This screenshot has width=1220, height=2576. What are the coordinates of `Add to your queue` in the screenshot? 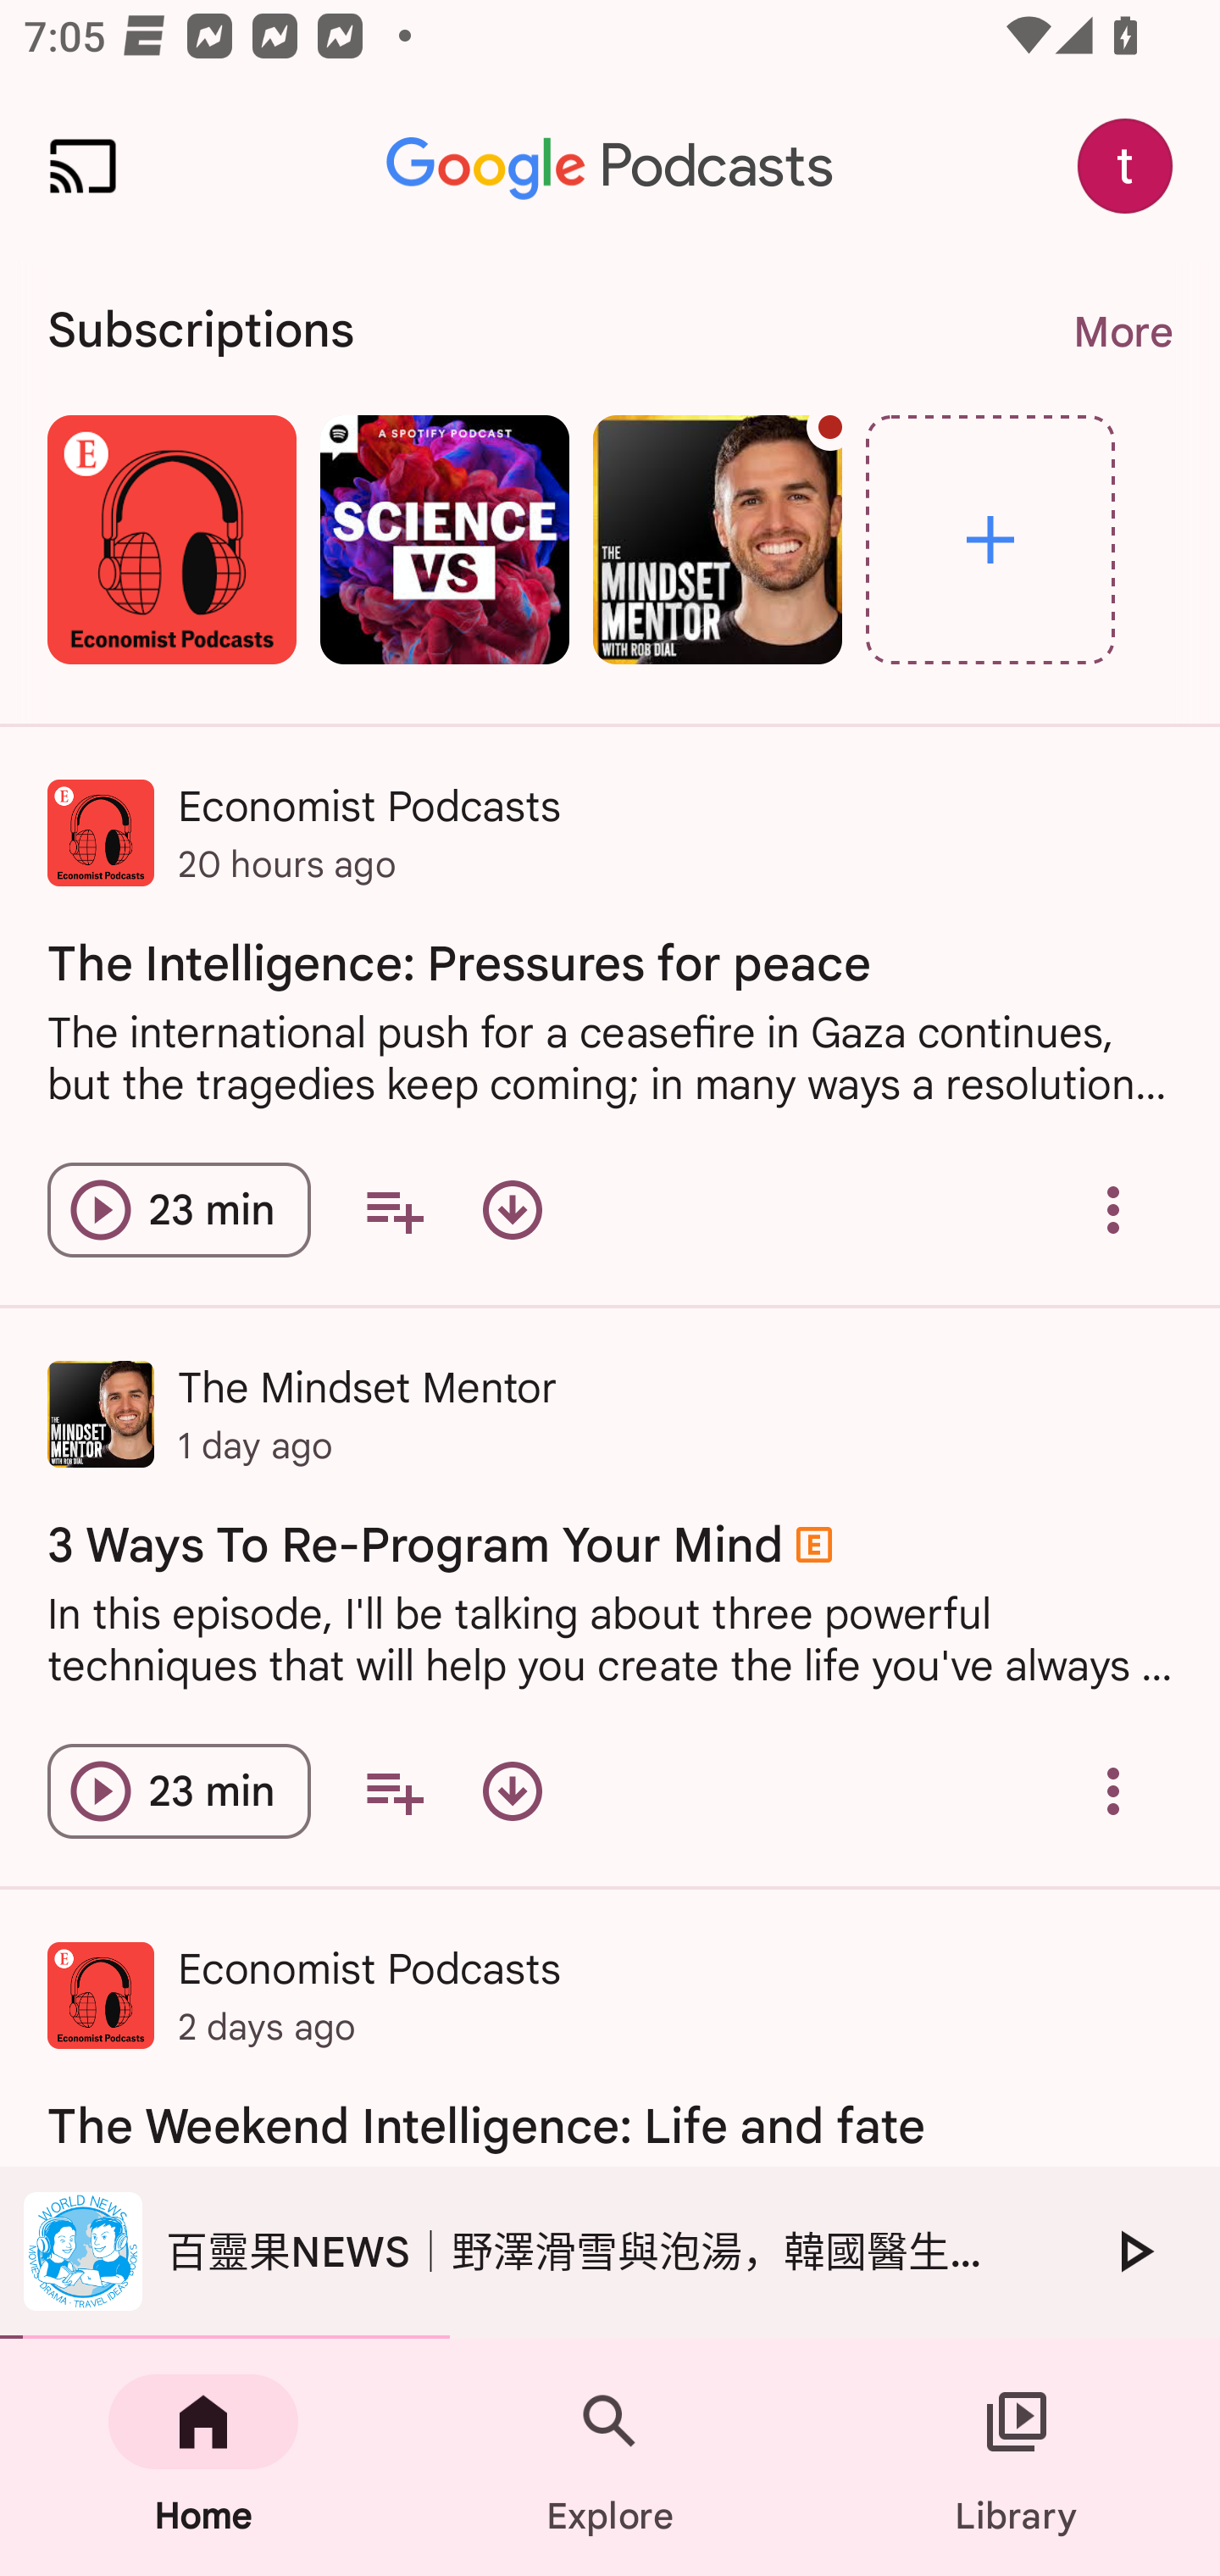 It's located at (393, 1791).